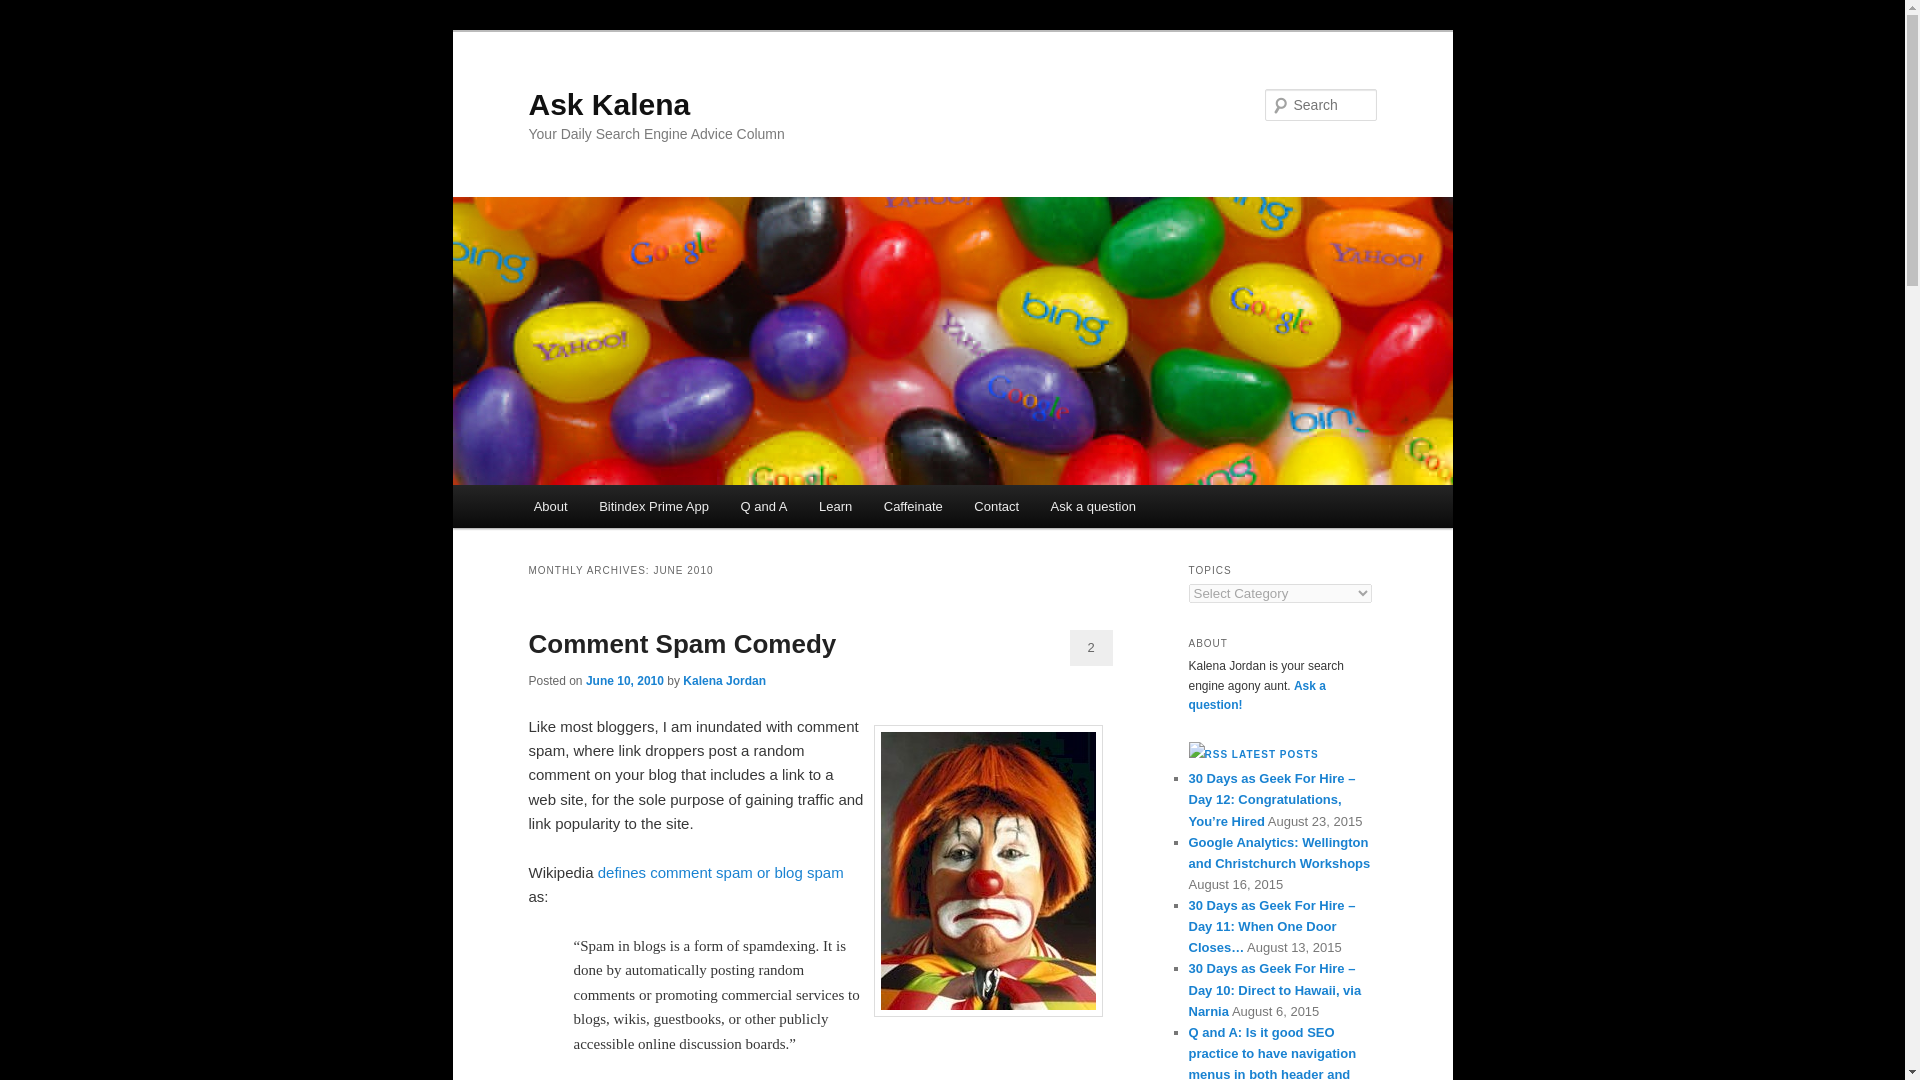 The image size is (1920, 1080). I want to click on Comment Spam Comedy, so click(682, 643).